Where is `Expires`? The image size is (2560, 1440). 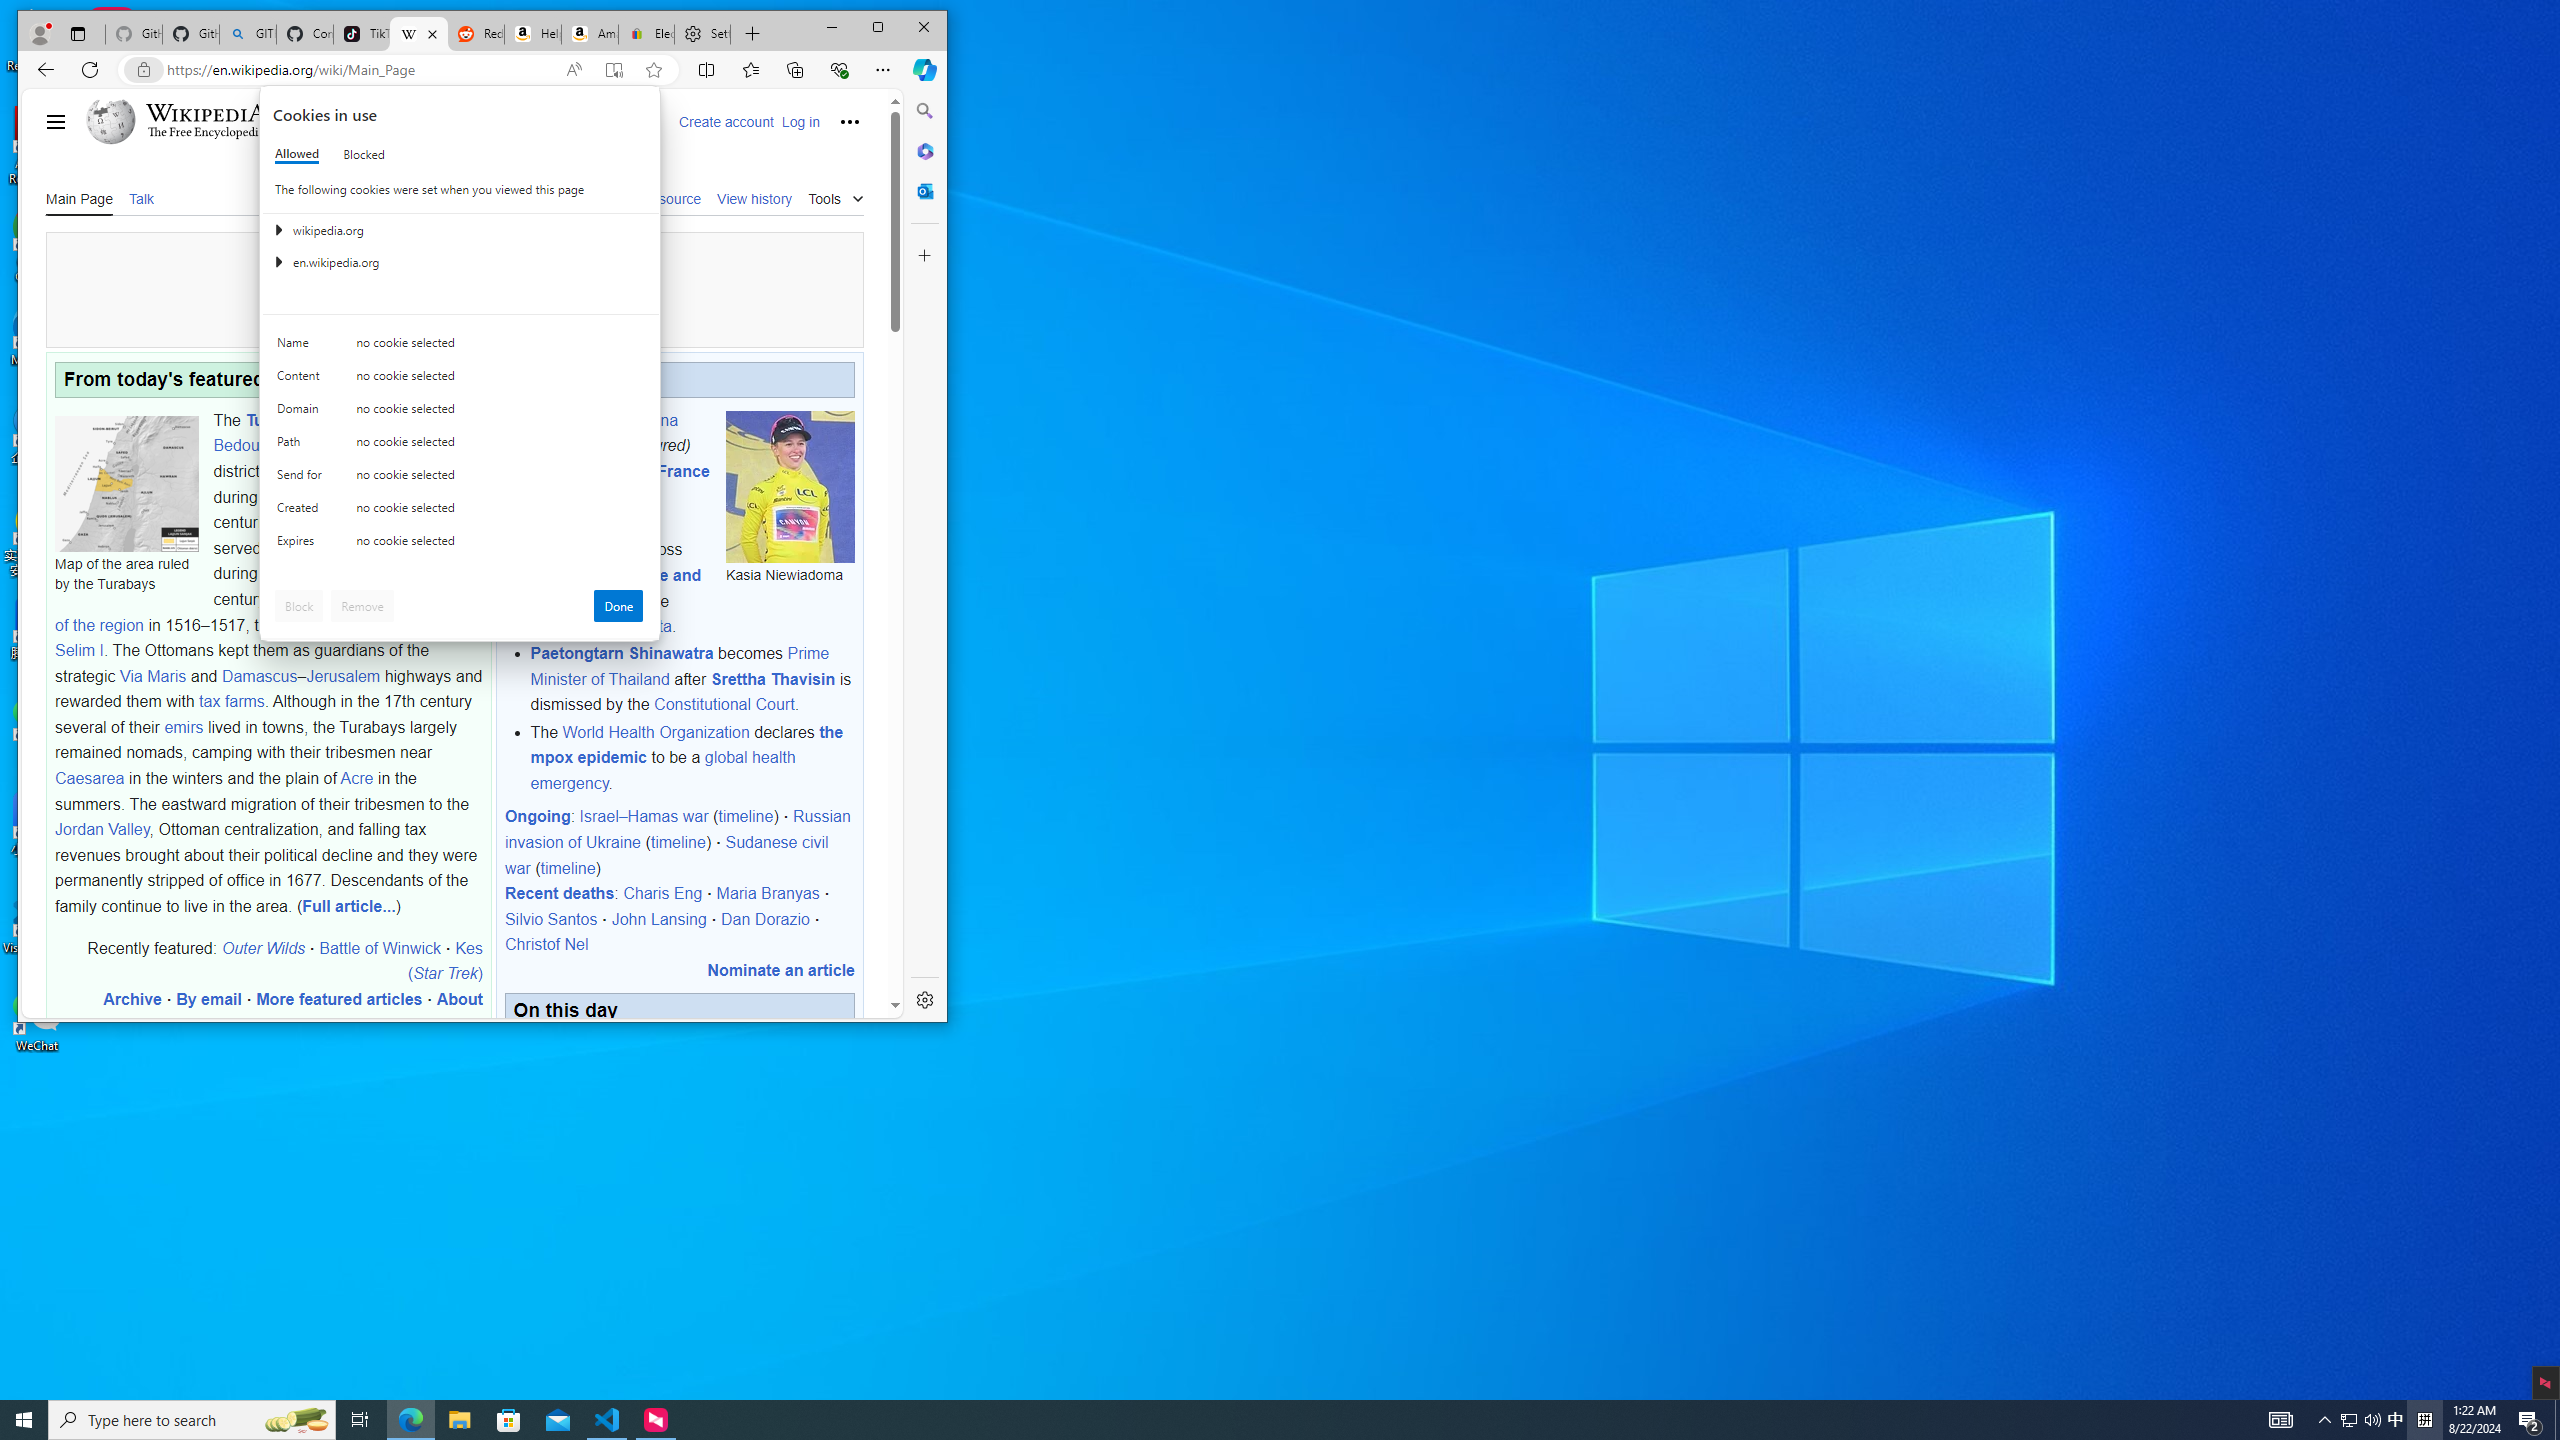 Expires is located at coordinates (303, 545).